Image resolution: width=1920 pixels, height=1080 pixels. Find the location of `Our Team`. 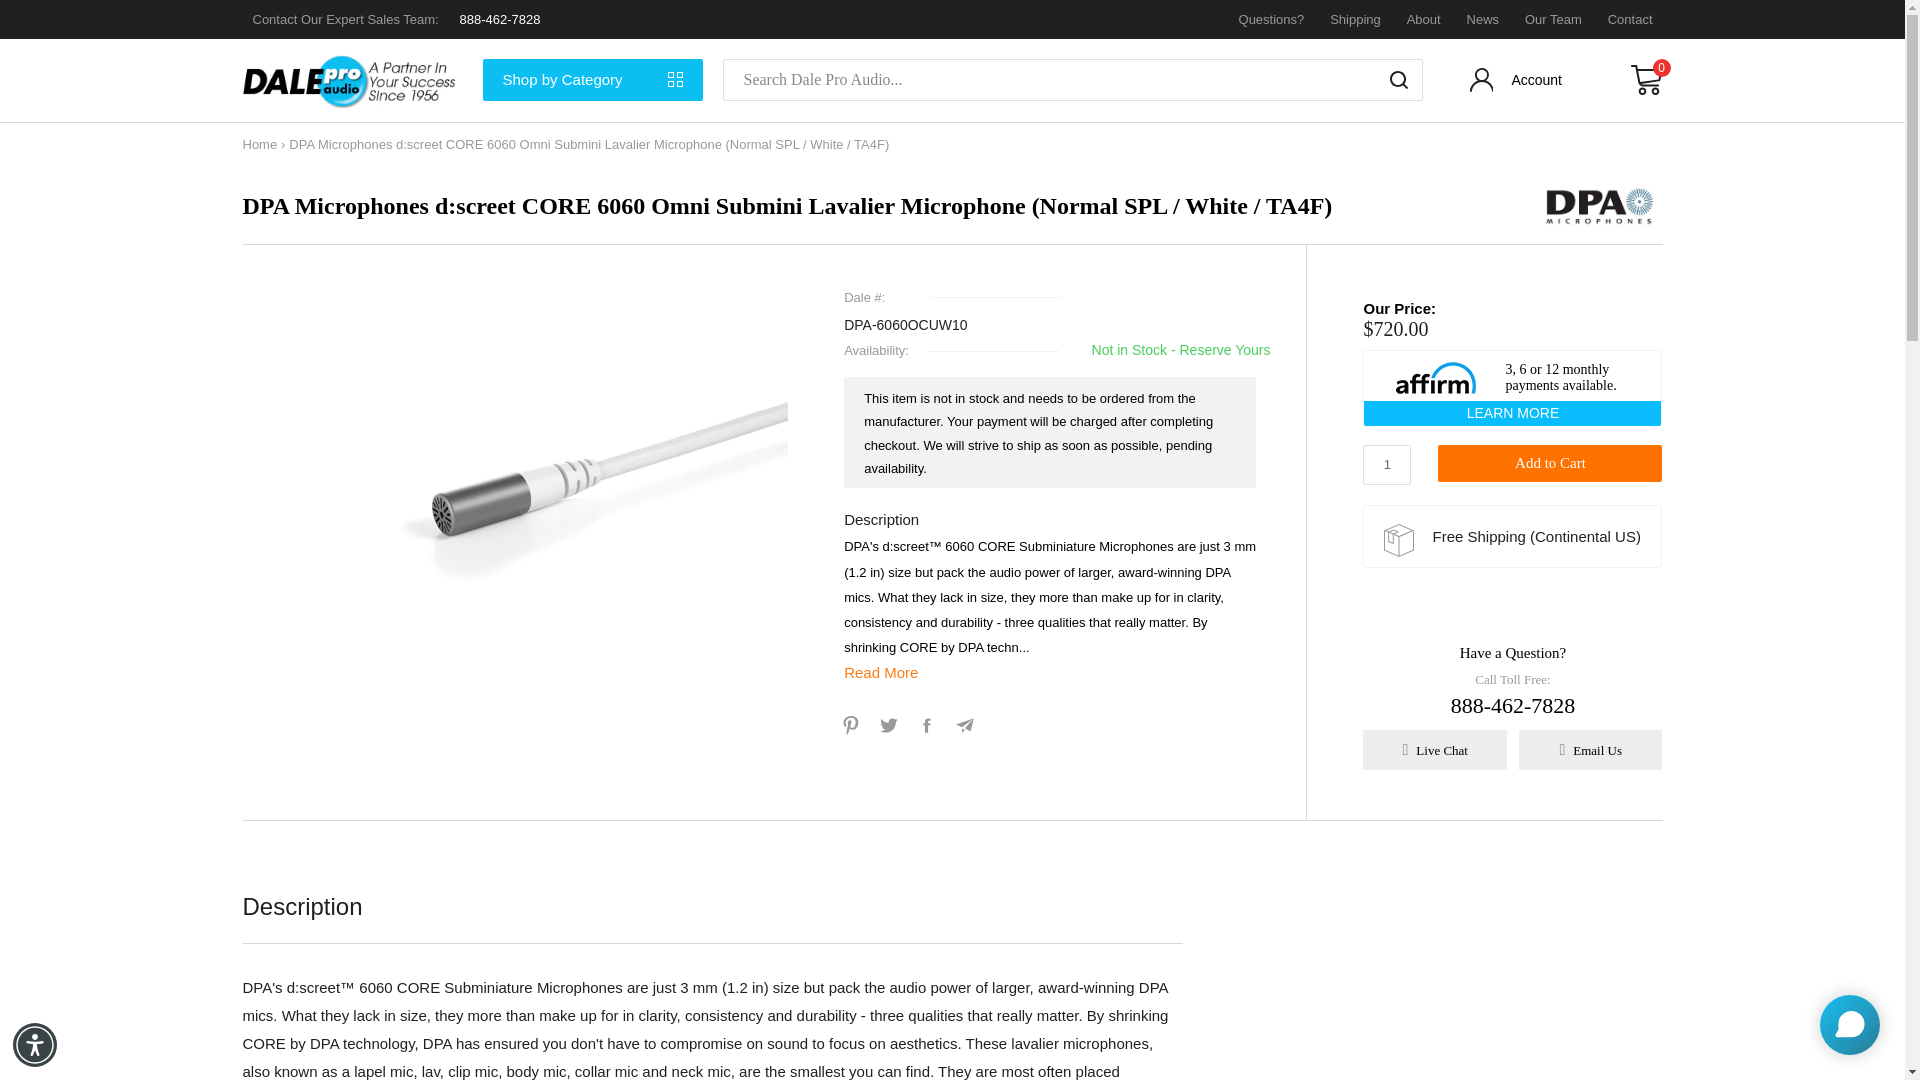

Our Team is located at coordinates (1553, 19).